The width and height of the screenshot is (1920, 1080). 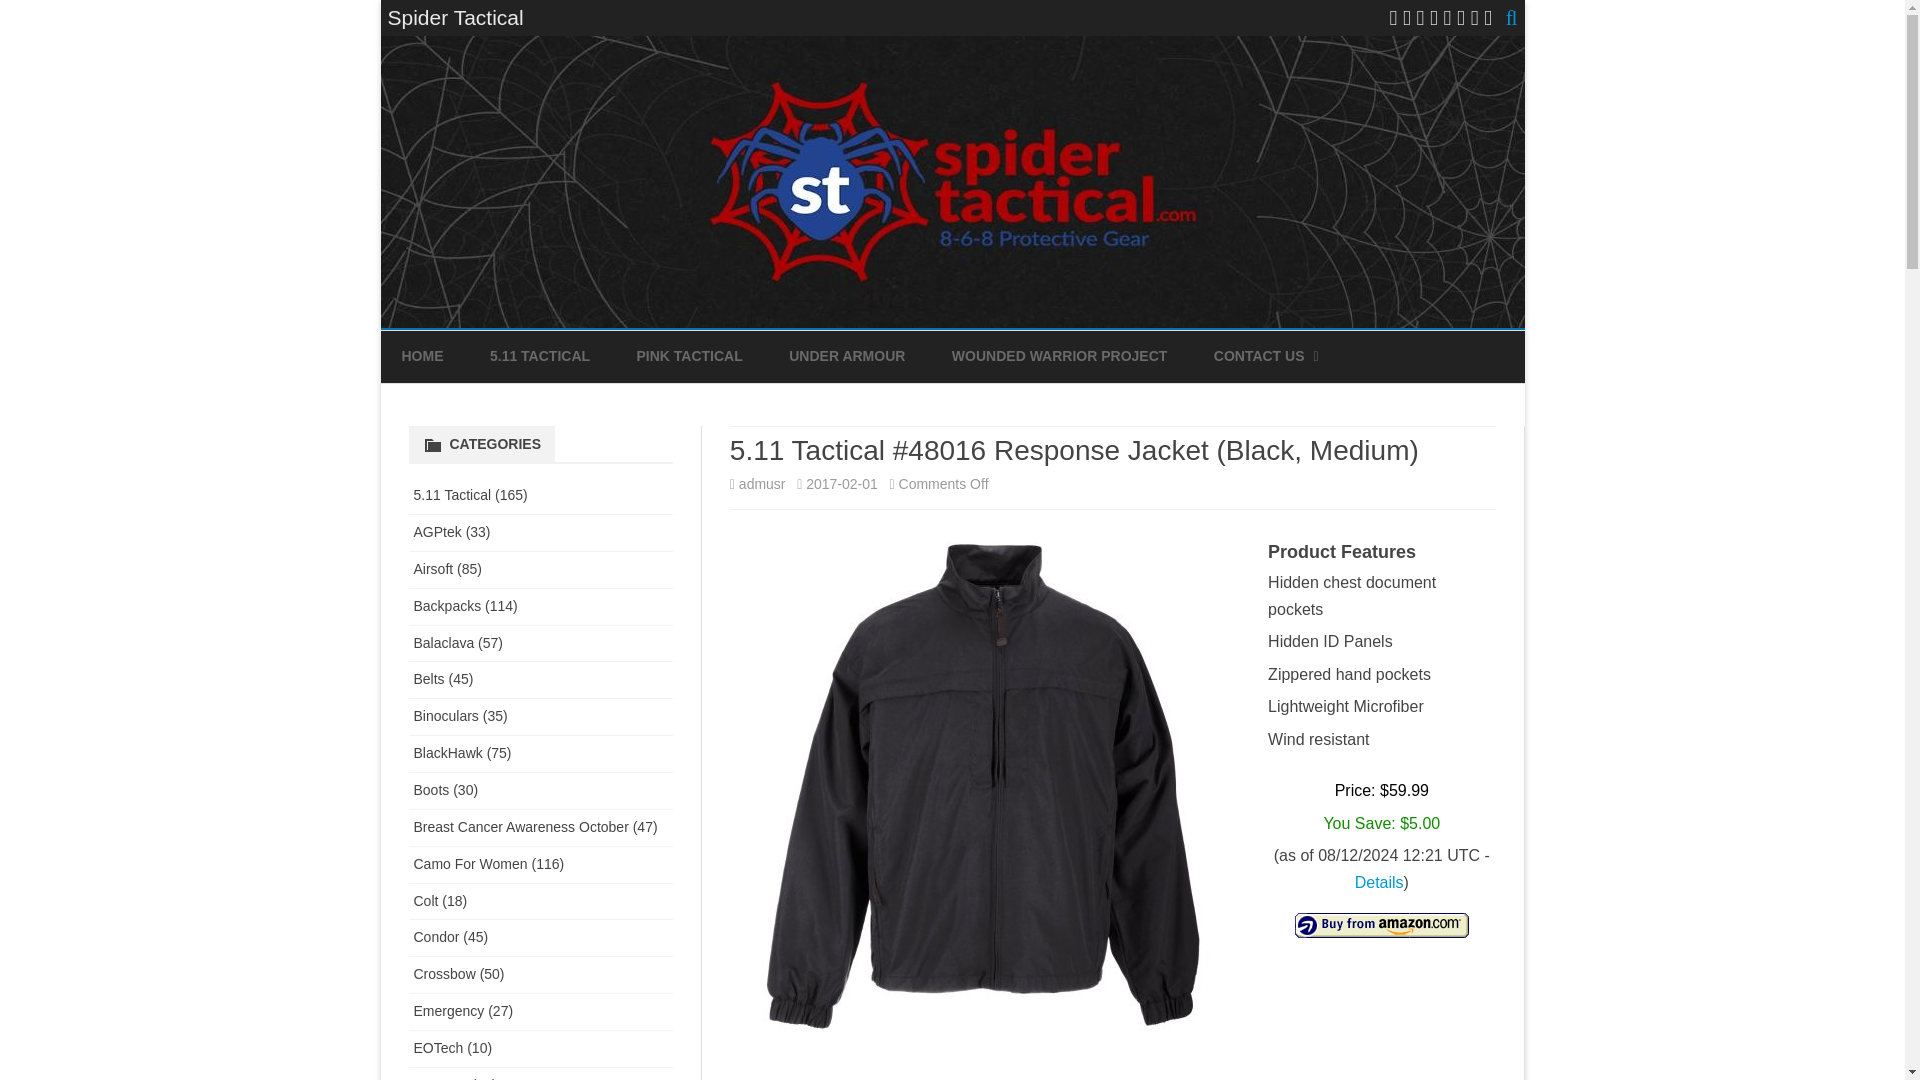 What do you see at coordinates (1060, 356) in the screenshot?
I see `WOUNDED WARRIOR PROJECT` at bounding box center [1060, 356].